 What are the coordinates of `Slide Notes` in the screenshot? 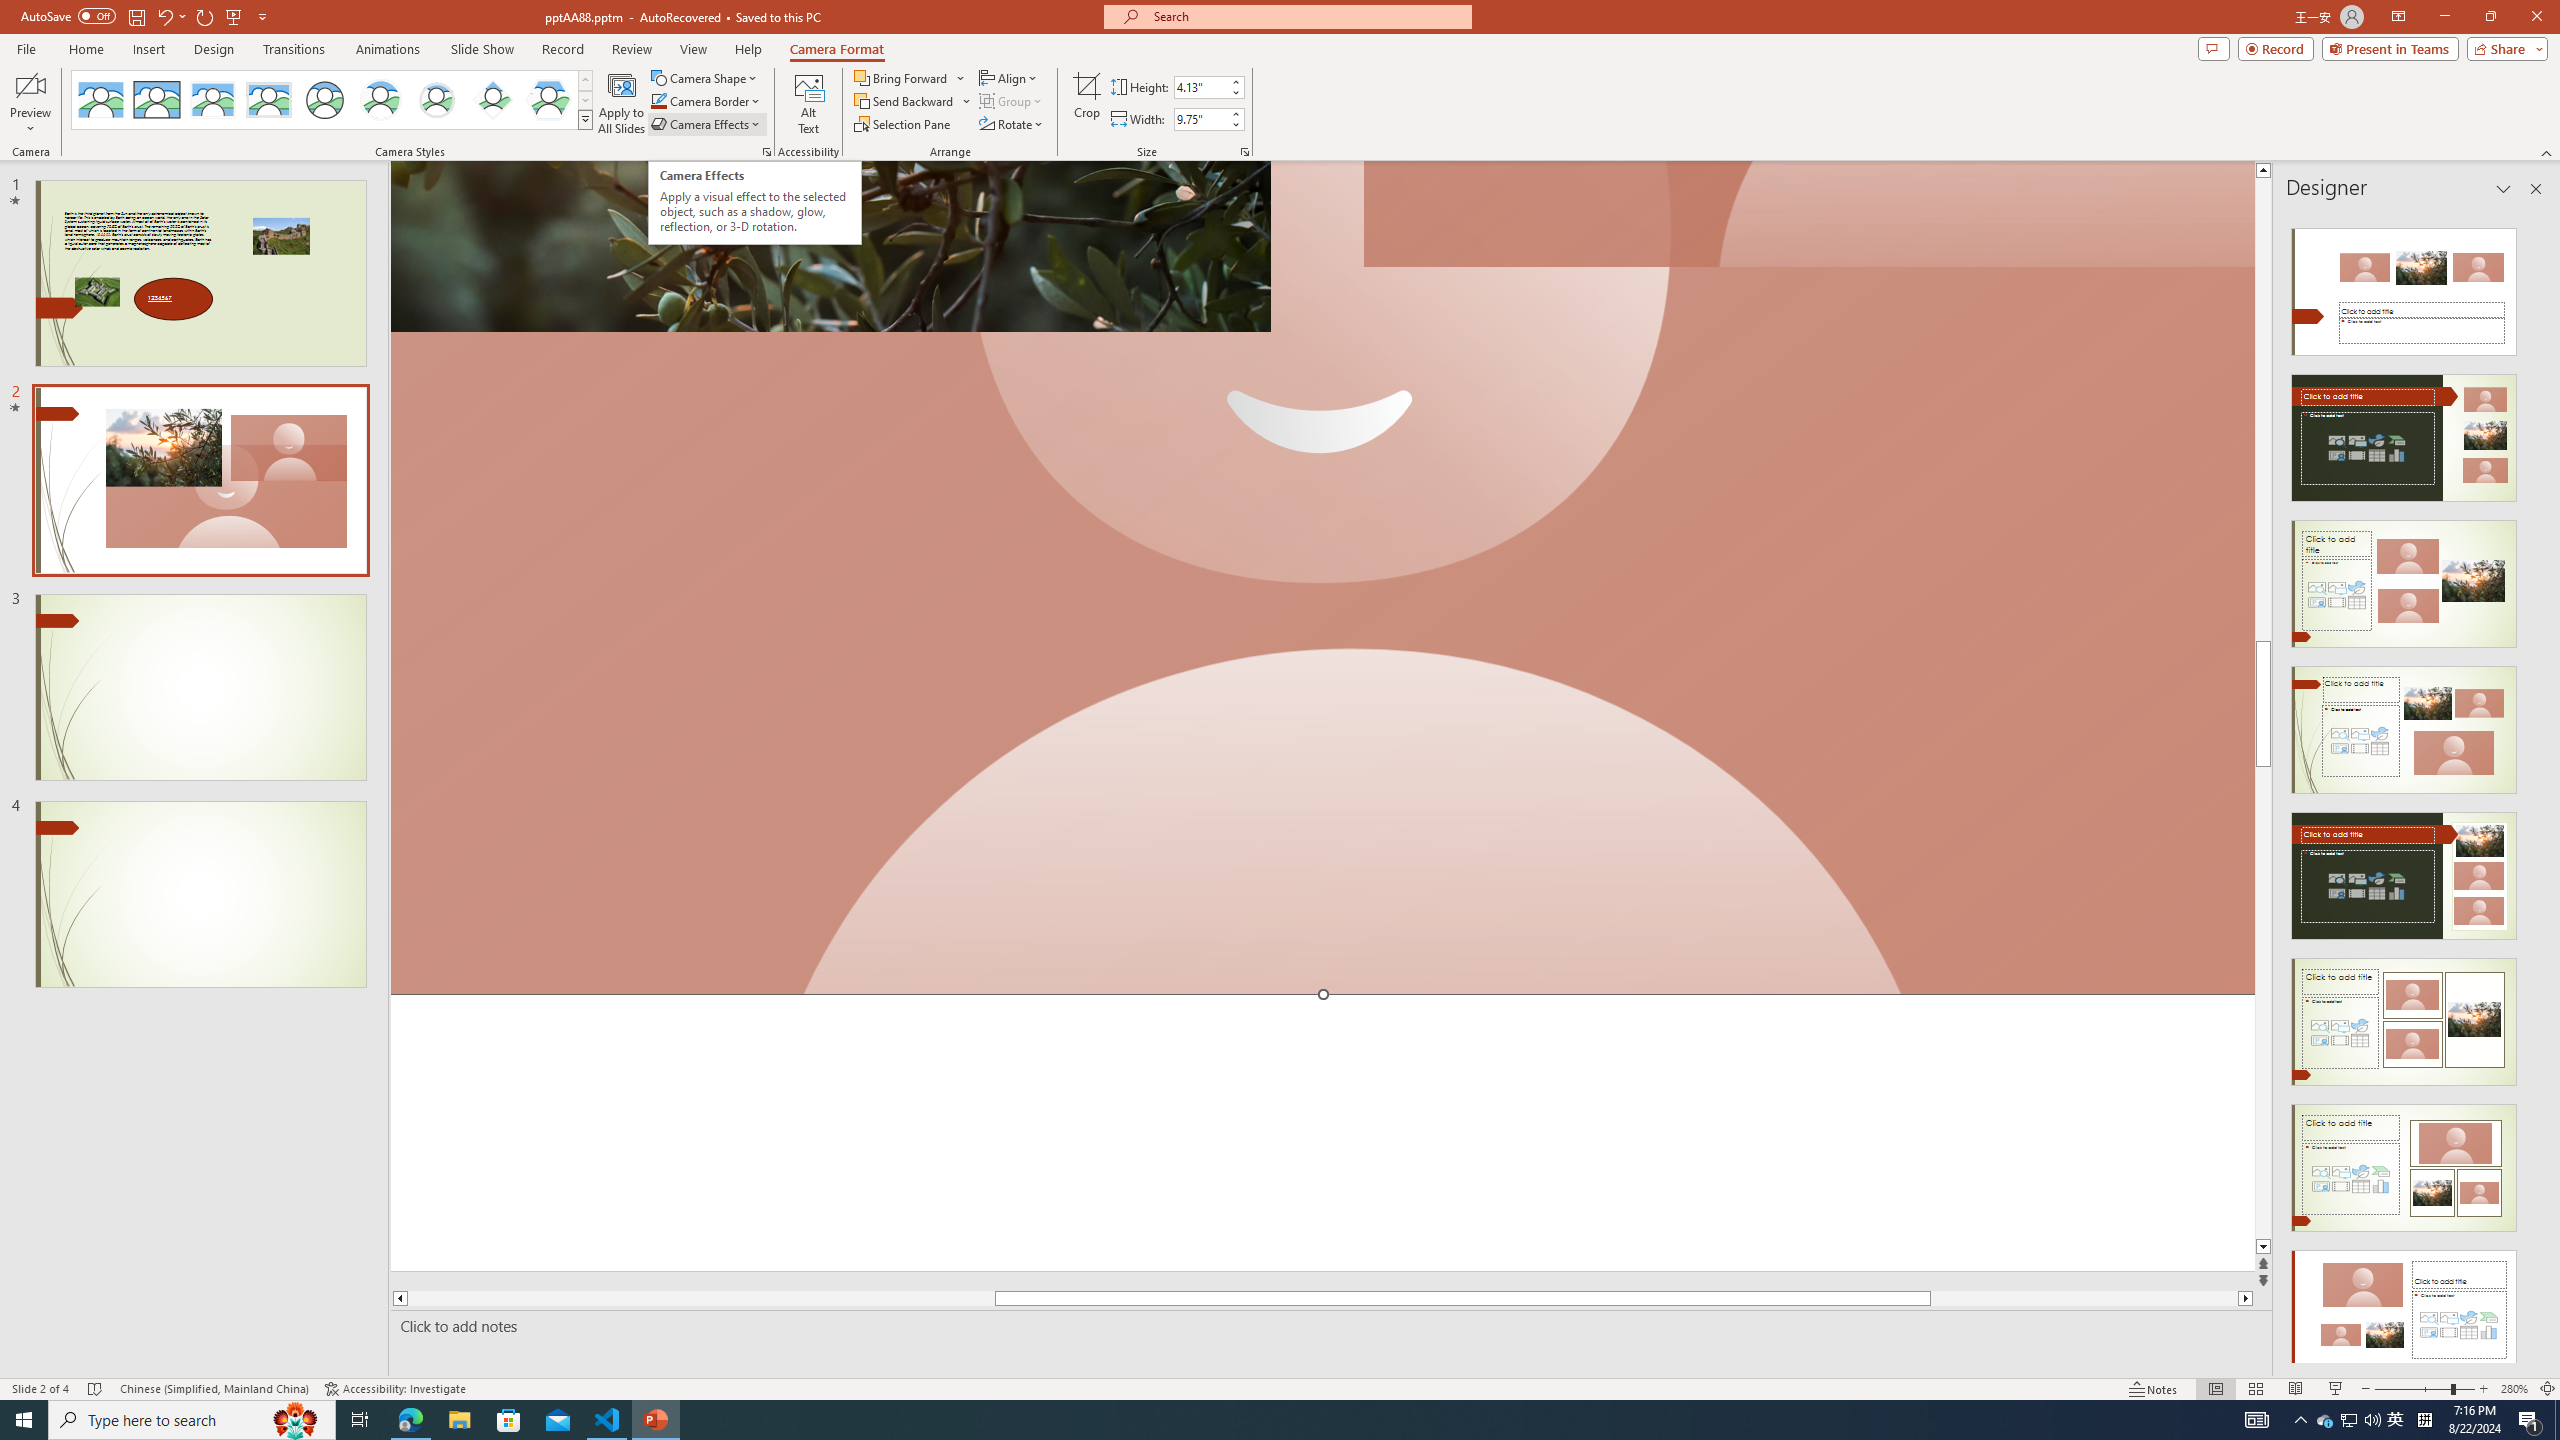 It's located at (1327, 1326).